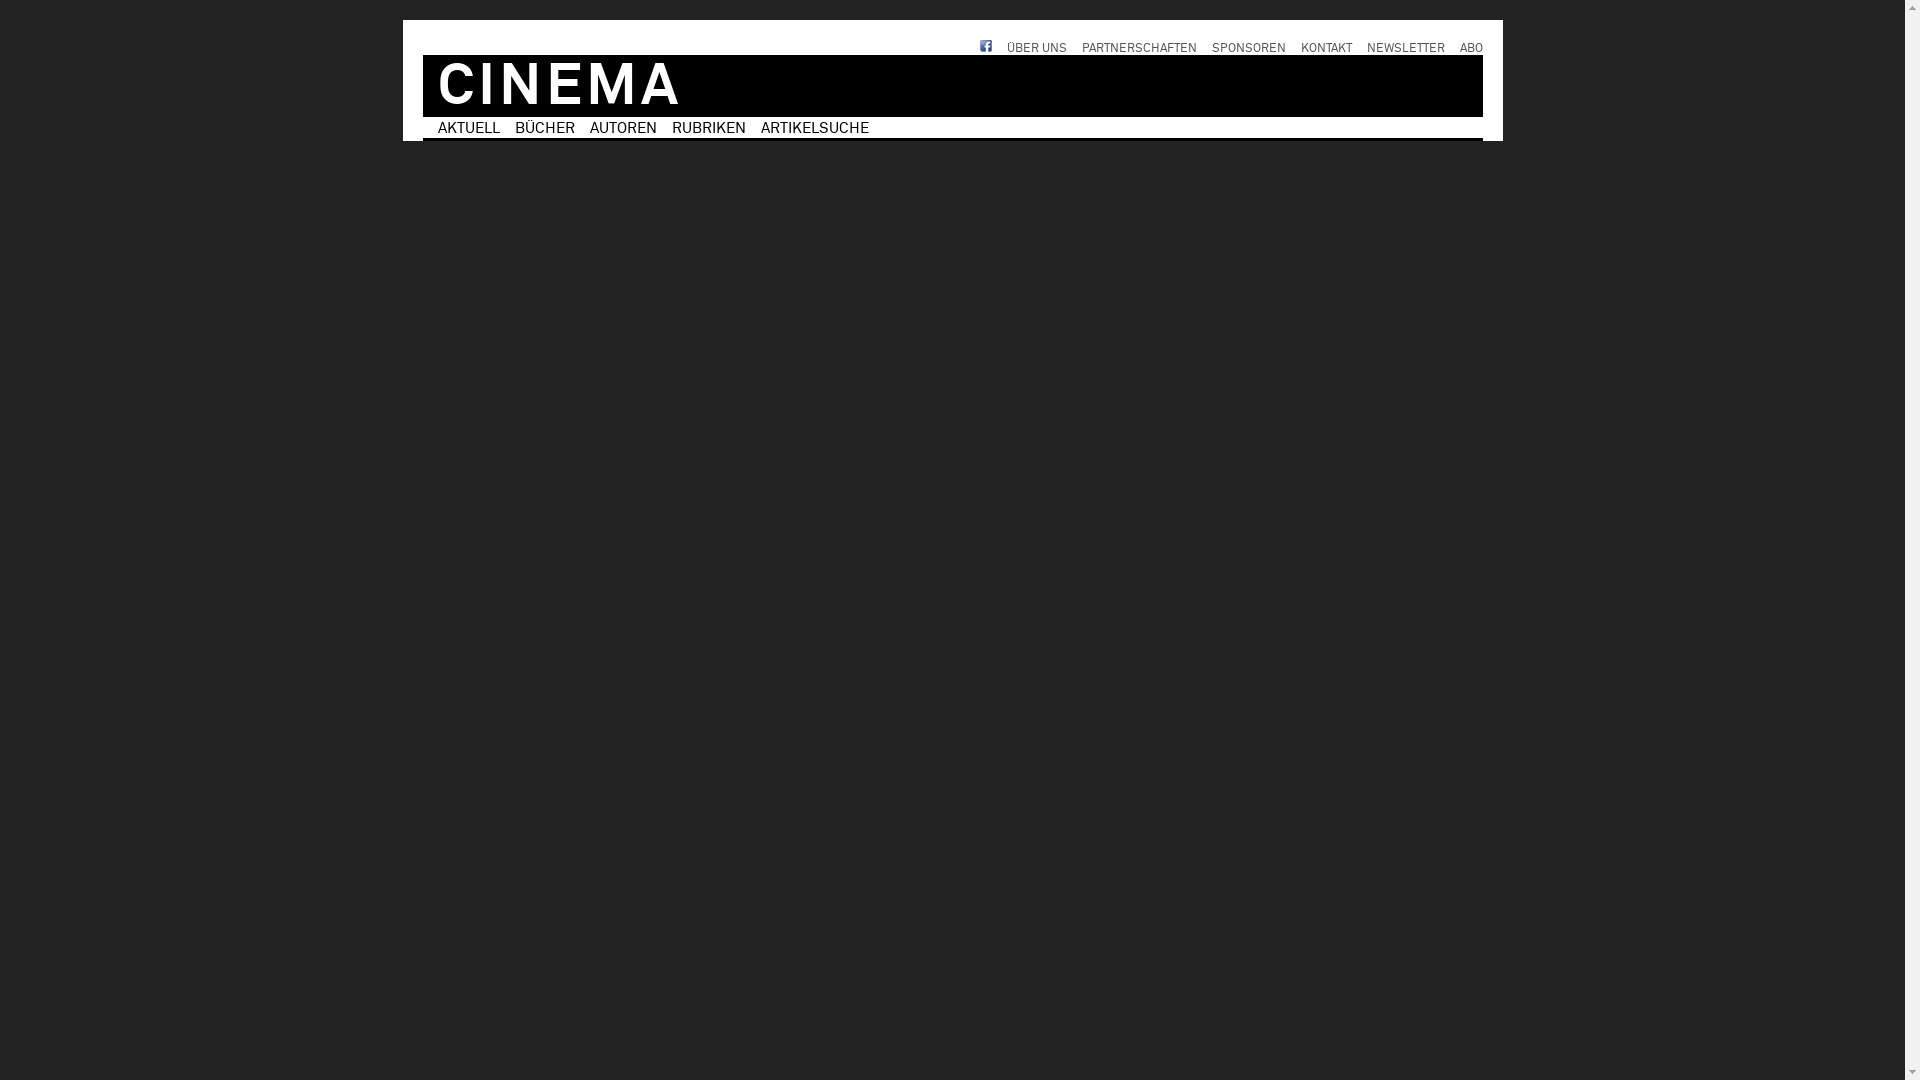 Image resolution: width=1920 pixels, height=1080 pixels. Describe the element at coordinates (1472, 49) in the screenshot. I see `ABO` at that location.